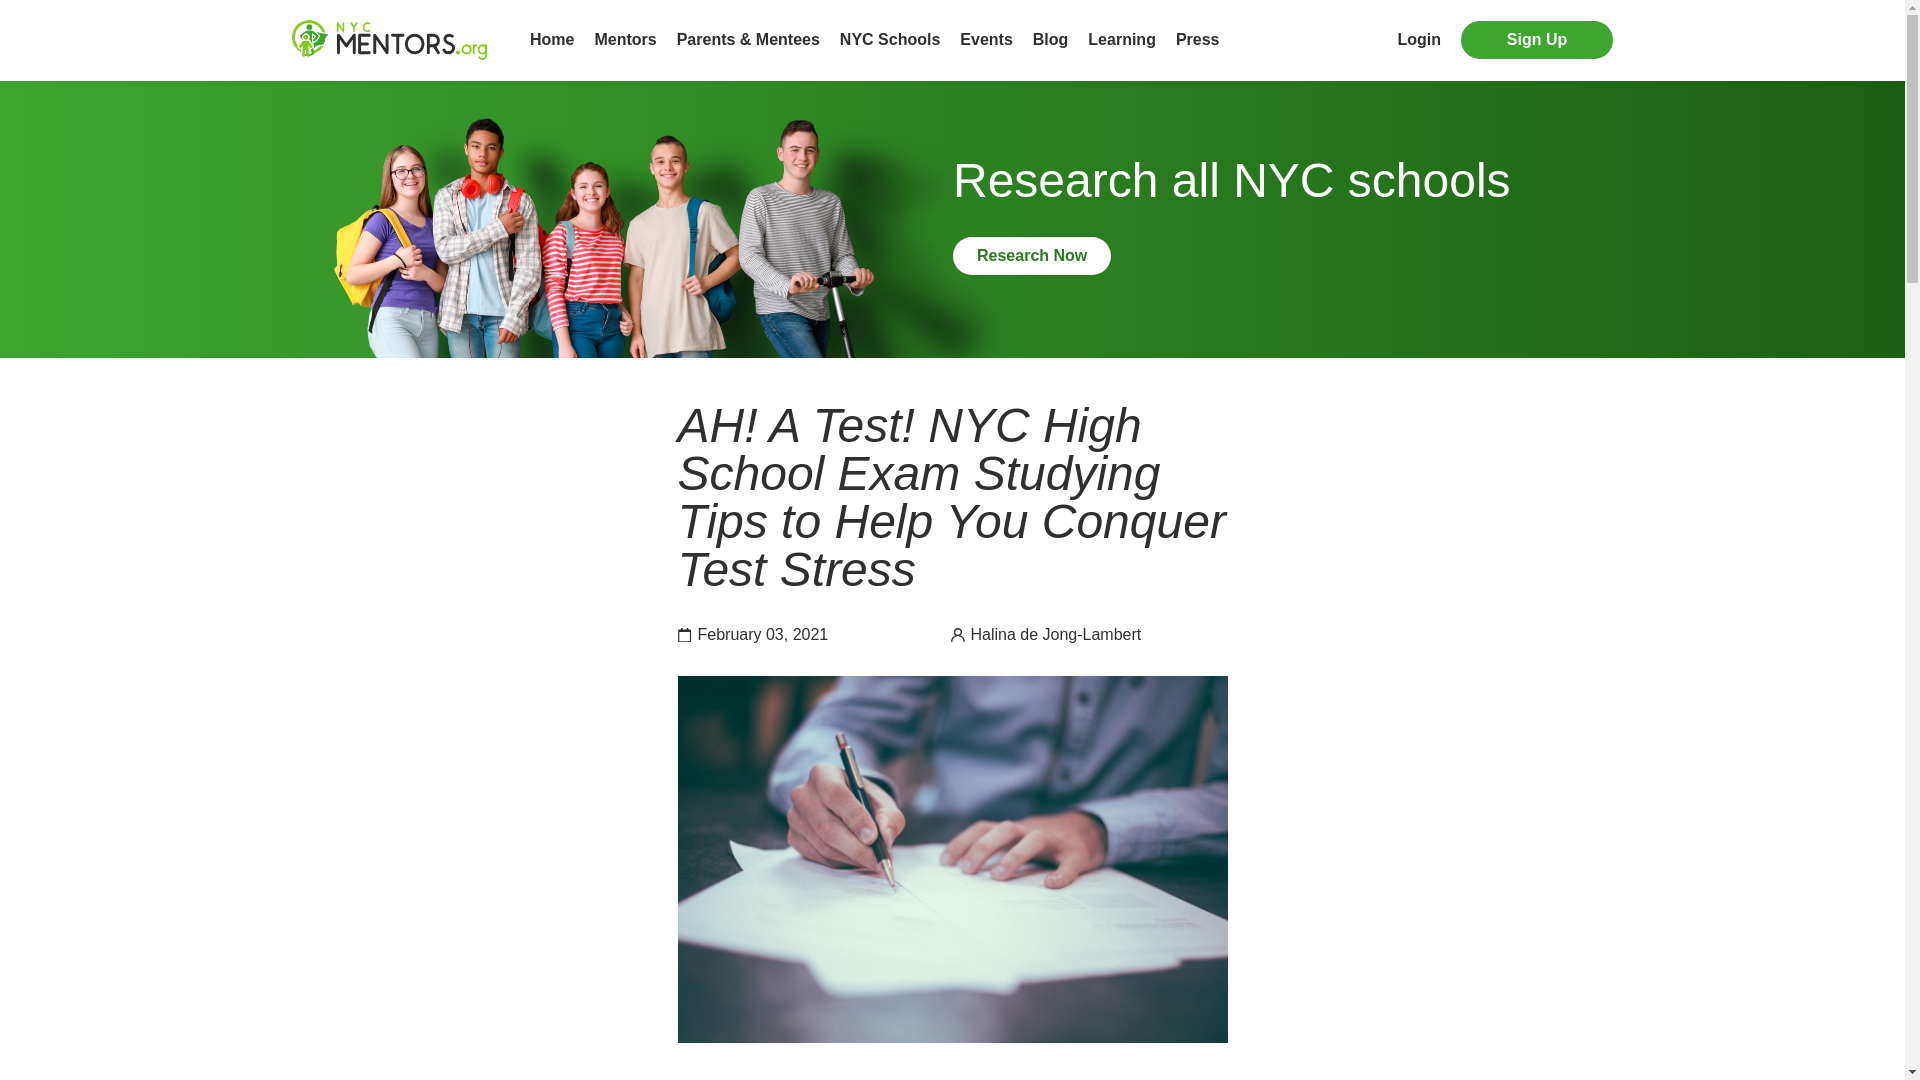  I want to click on Research Now, so click(1032, 255).